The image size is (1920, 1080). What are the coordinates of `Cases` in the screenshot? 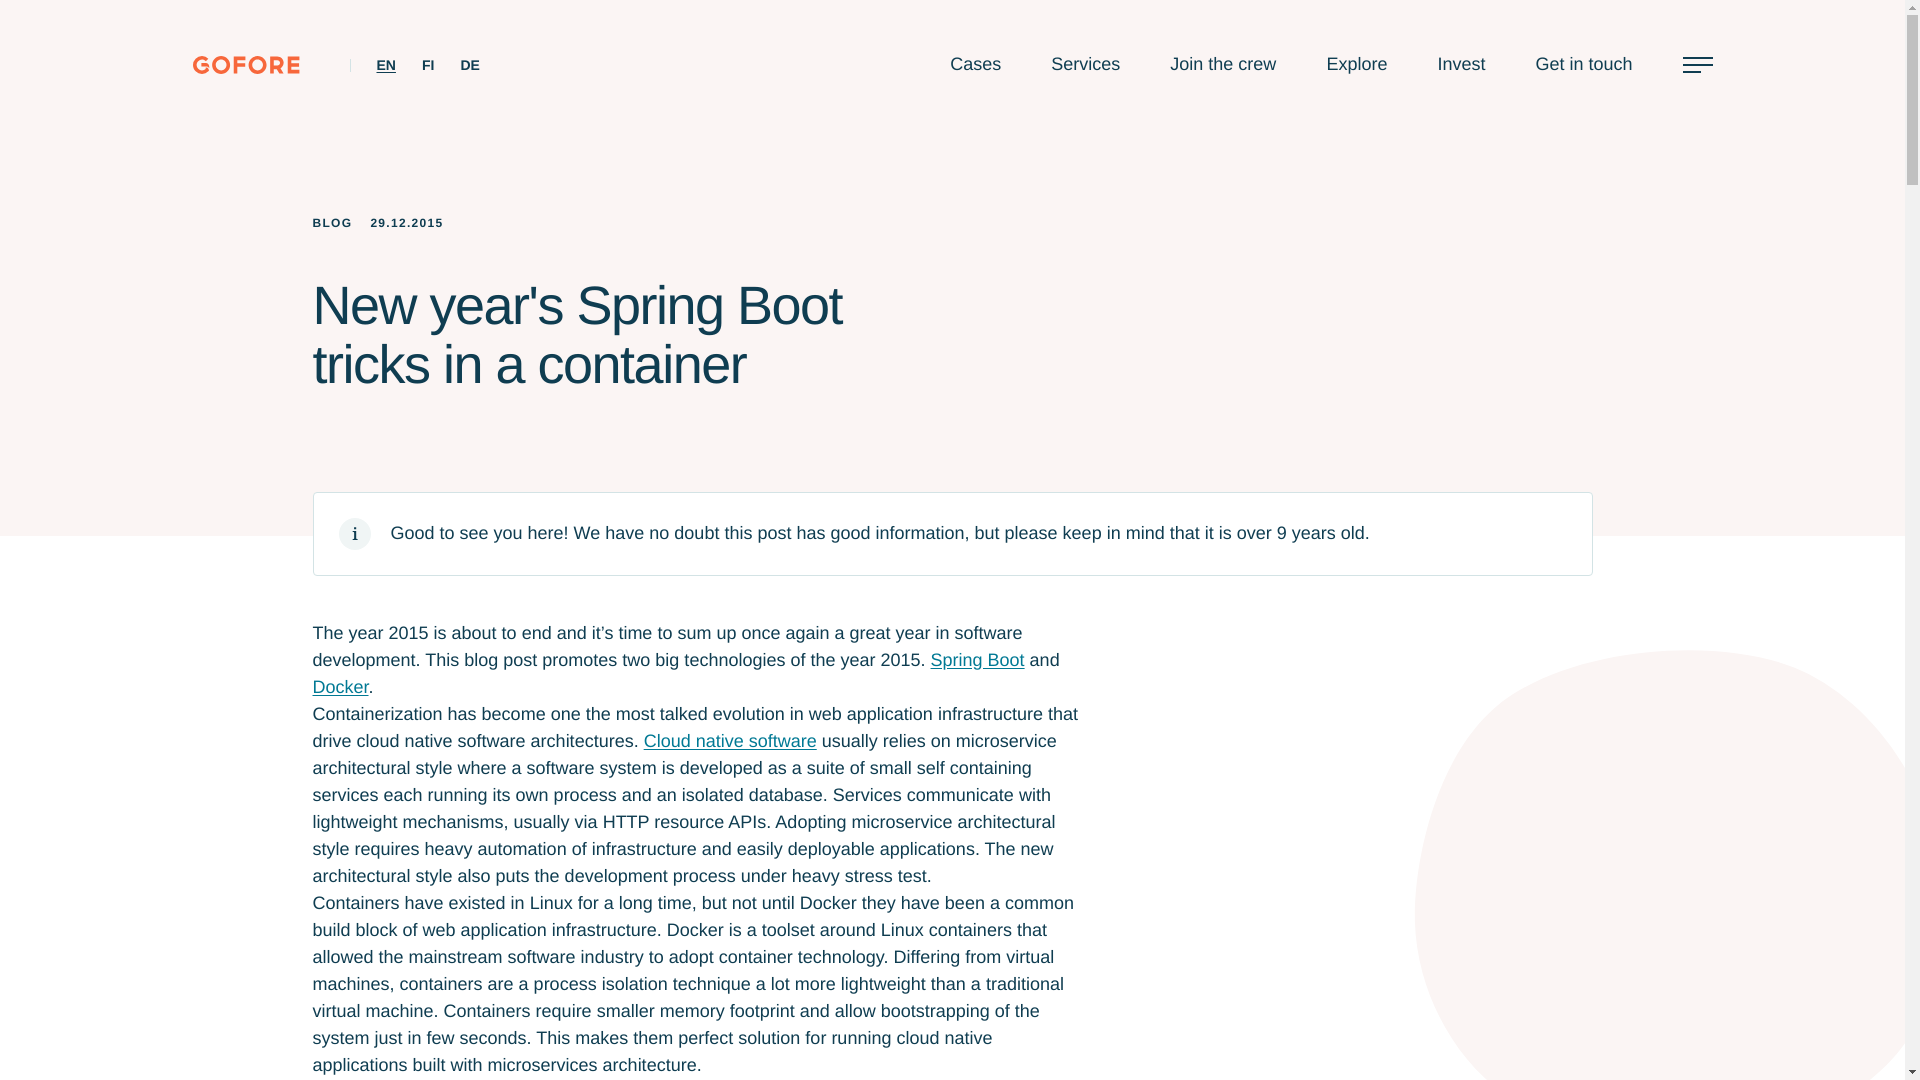 It's located at (975, 66).